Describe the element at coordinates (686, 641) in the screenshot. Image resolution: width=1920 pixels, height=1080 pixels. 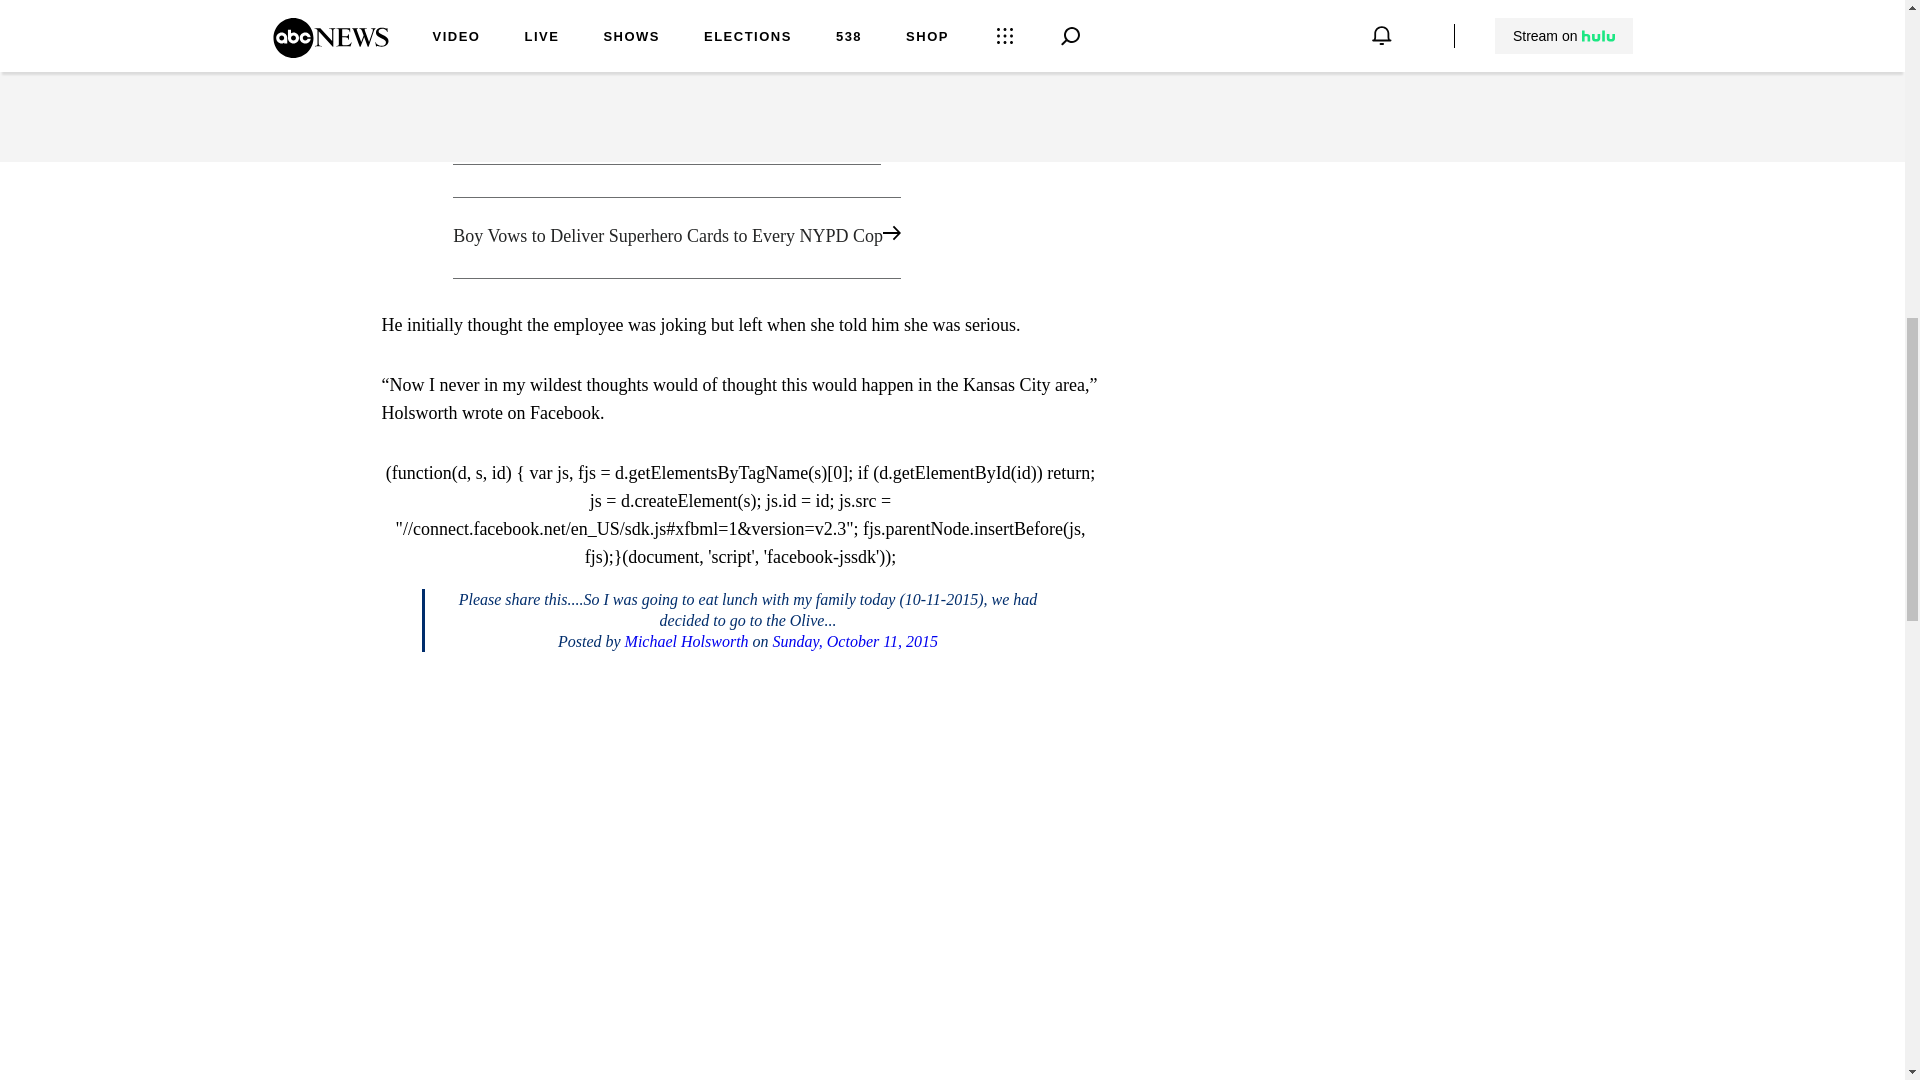
I see `Michael Holsworth` at that location.